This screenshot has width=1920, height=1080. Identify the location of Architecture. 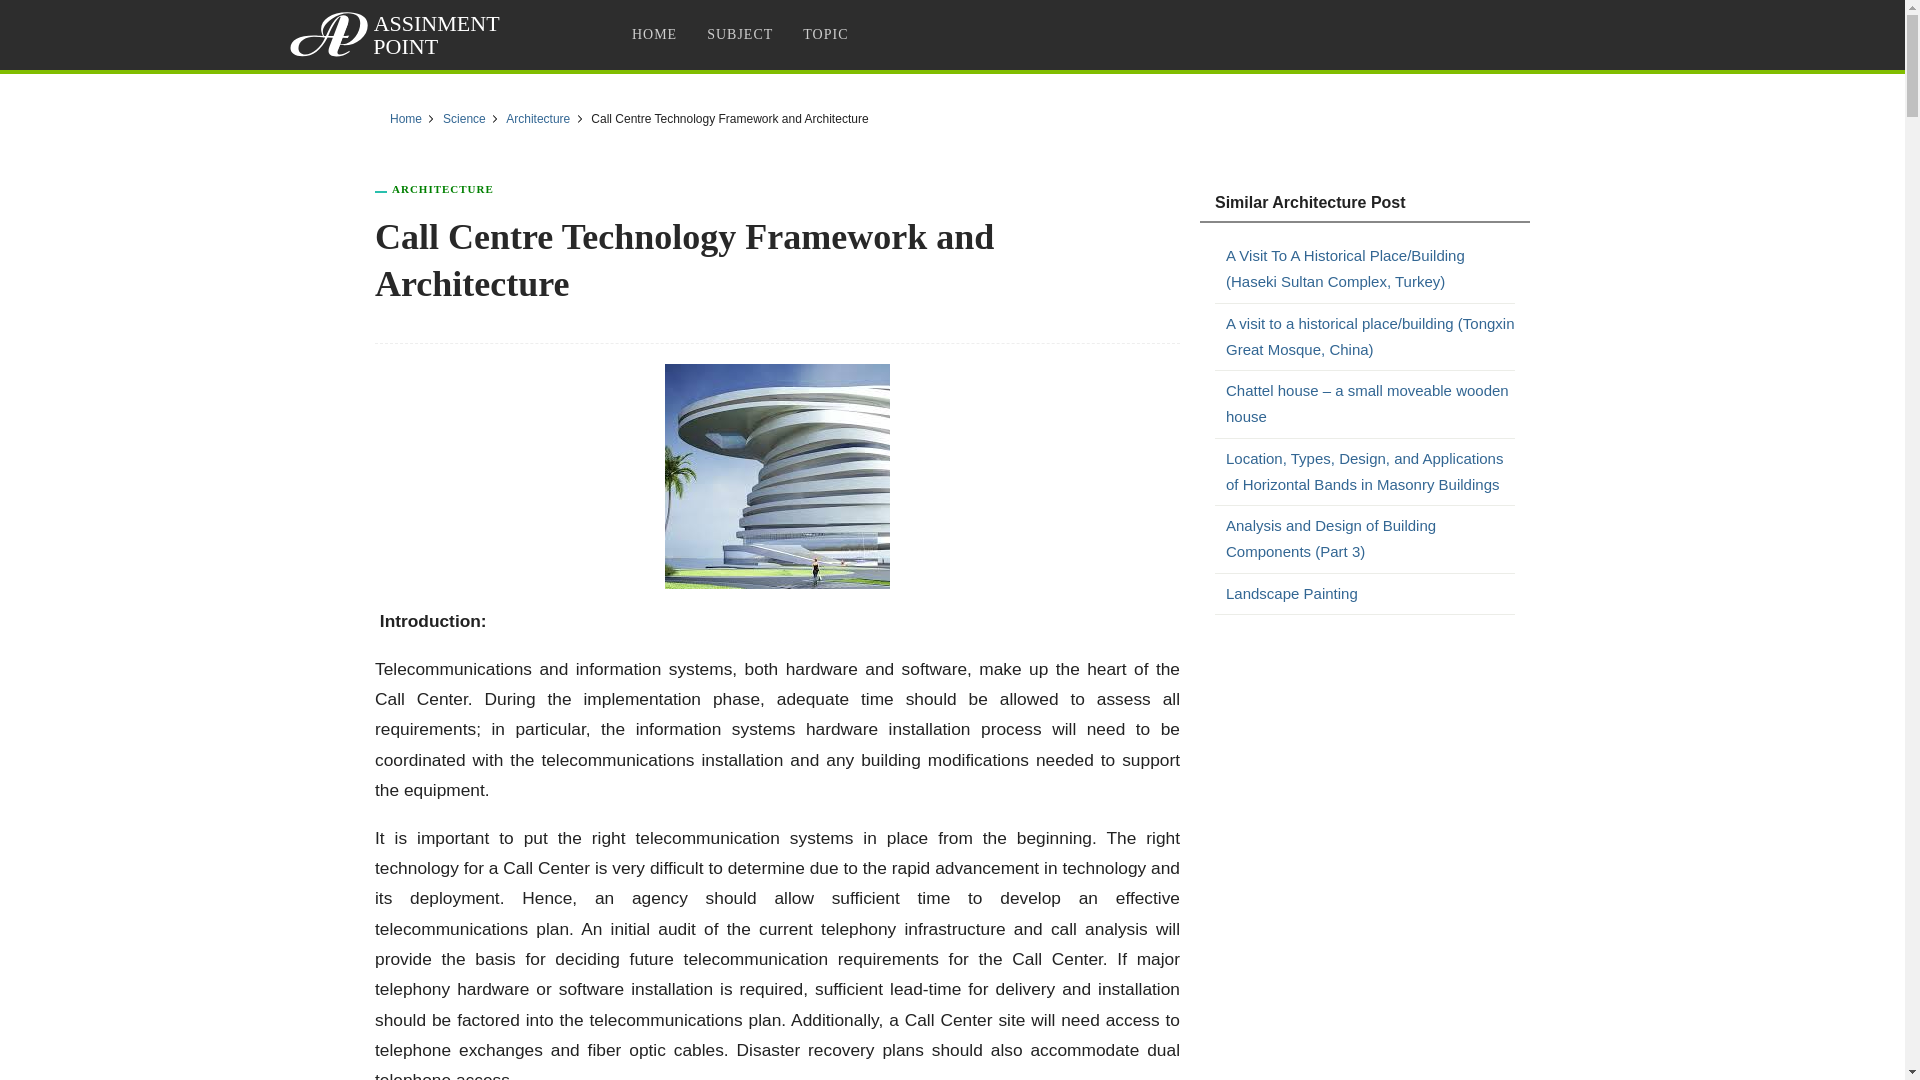
(538, 119).